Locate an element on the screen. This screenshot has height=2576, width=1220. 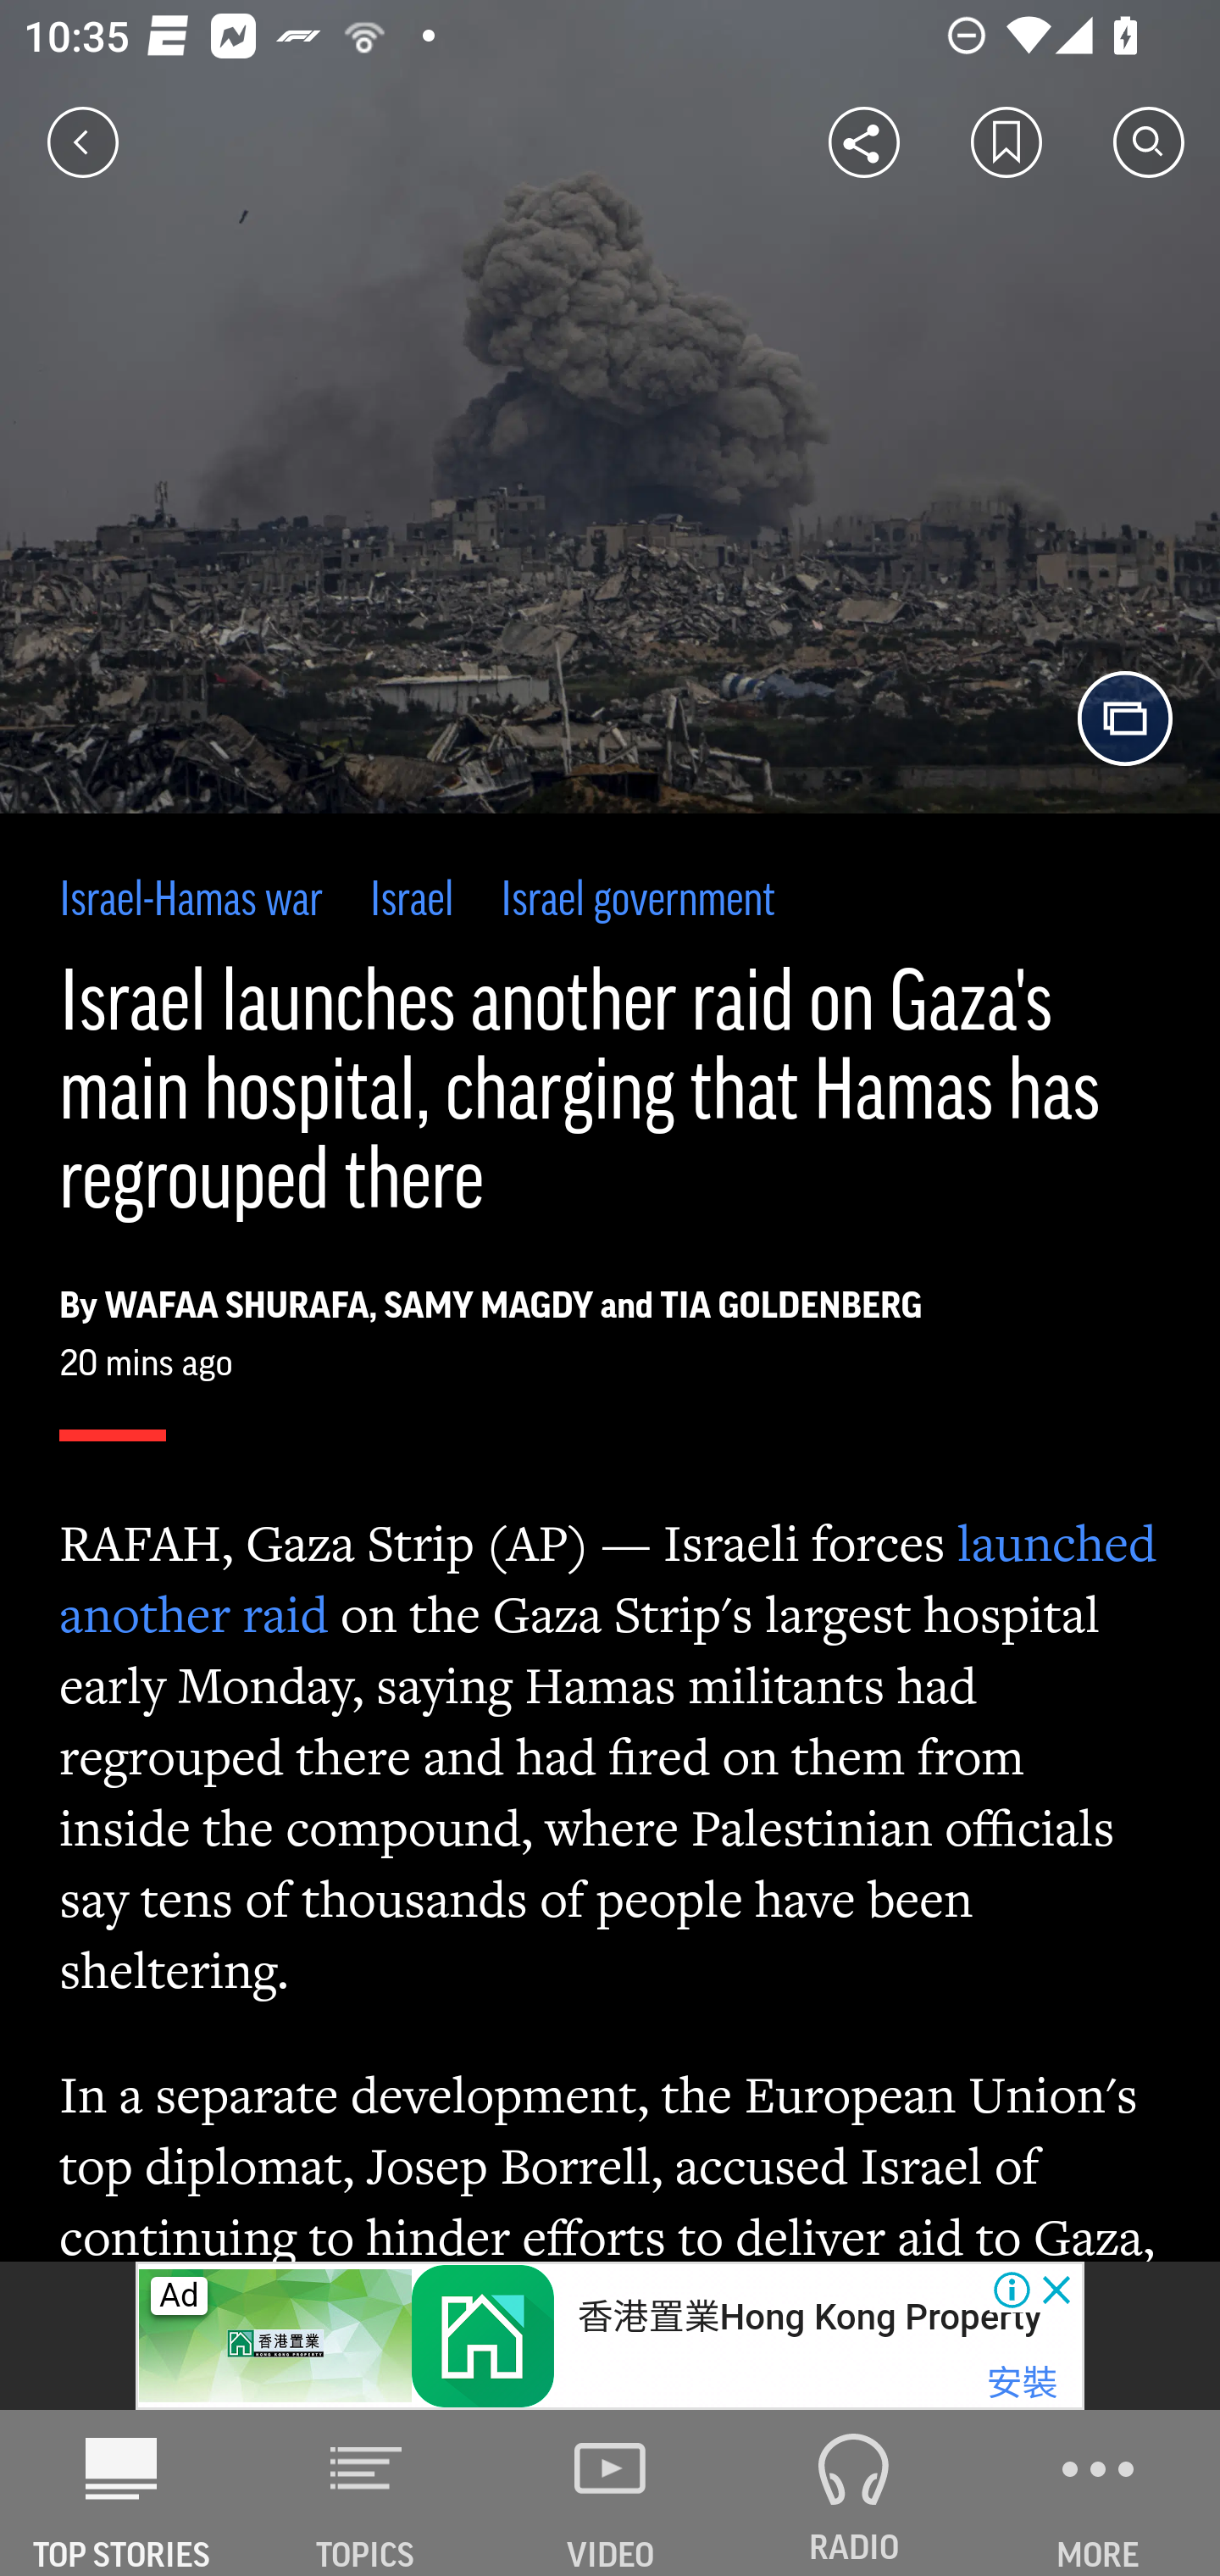
Israel is located at coordinates (412, 902).